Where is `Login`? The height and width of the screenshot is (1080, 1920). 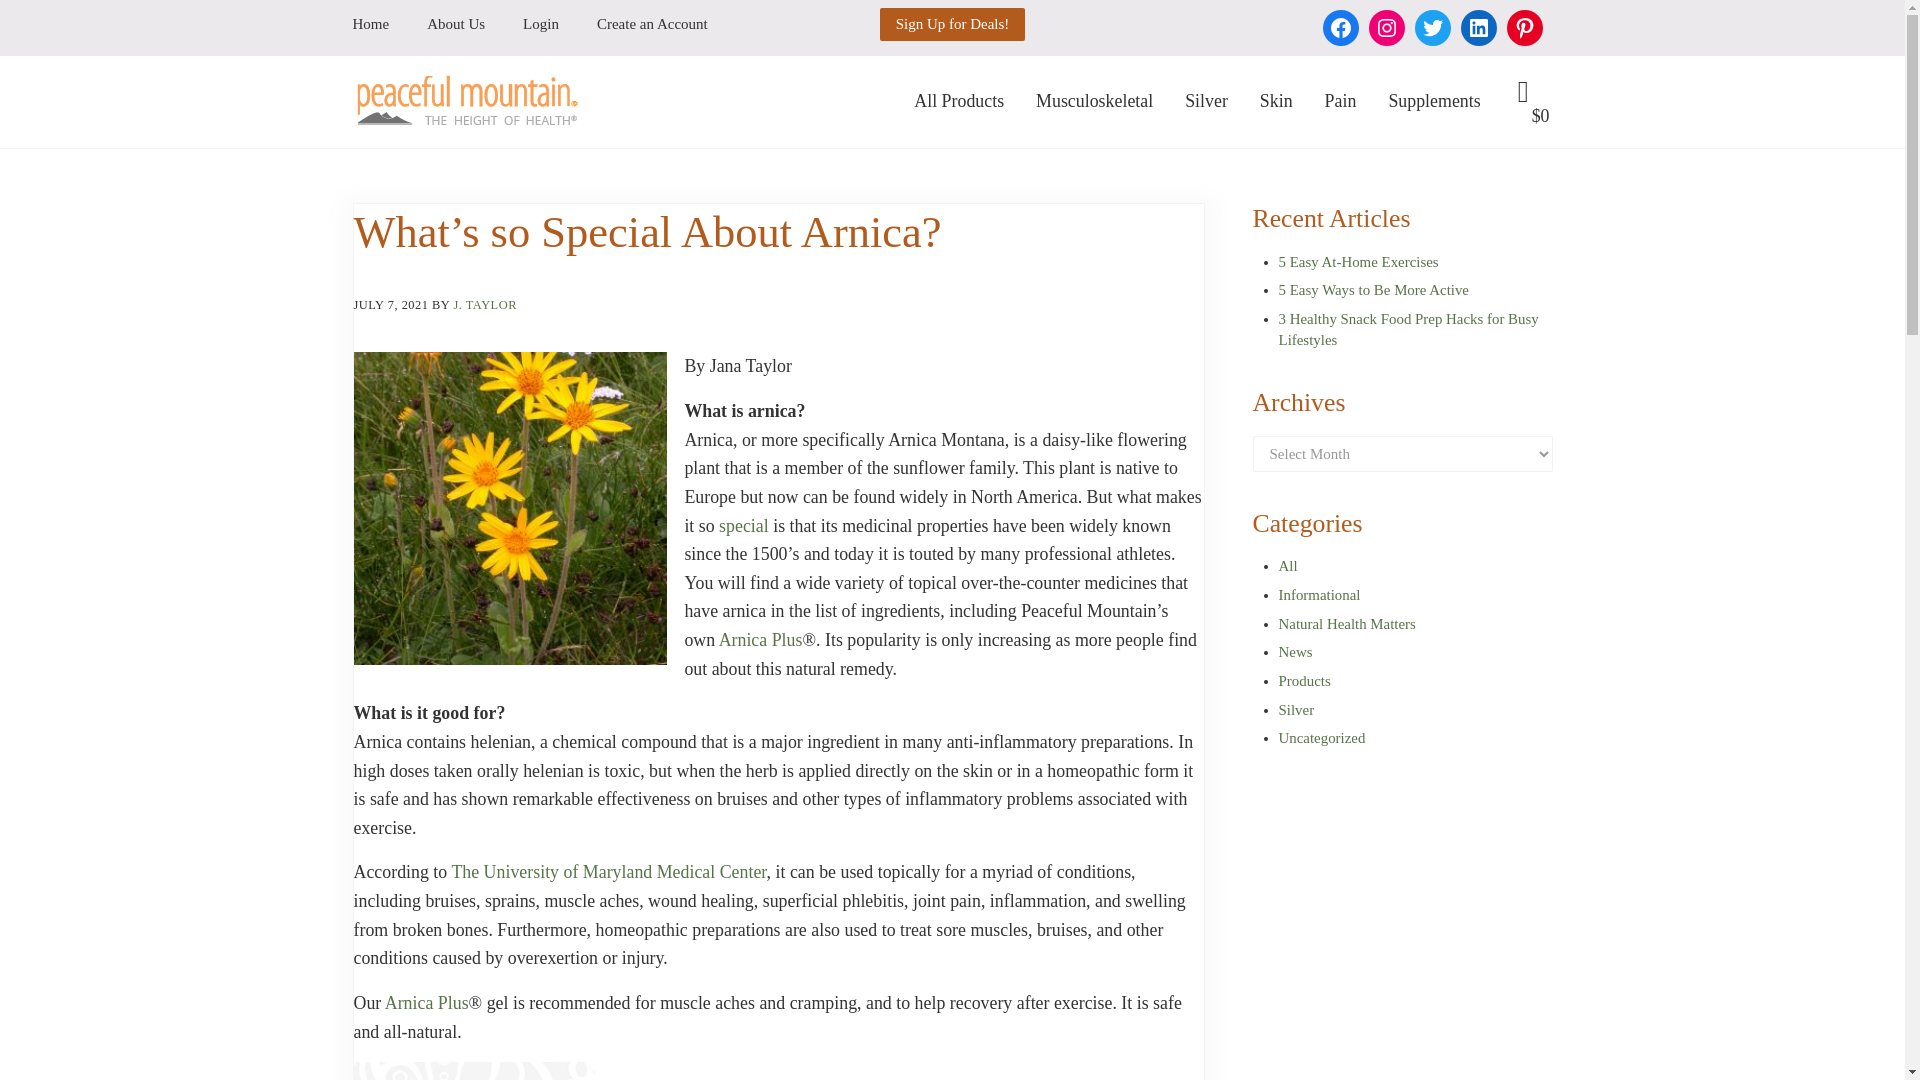
Login is located at coordinates (540, 24).